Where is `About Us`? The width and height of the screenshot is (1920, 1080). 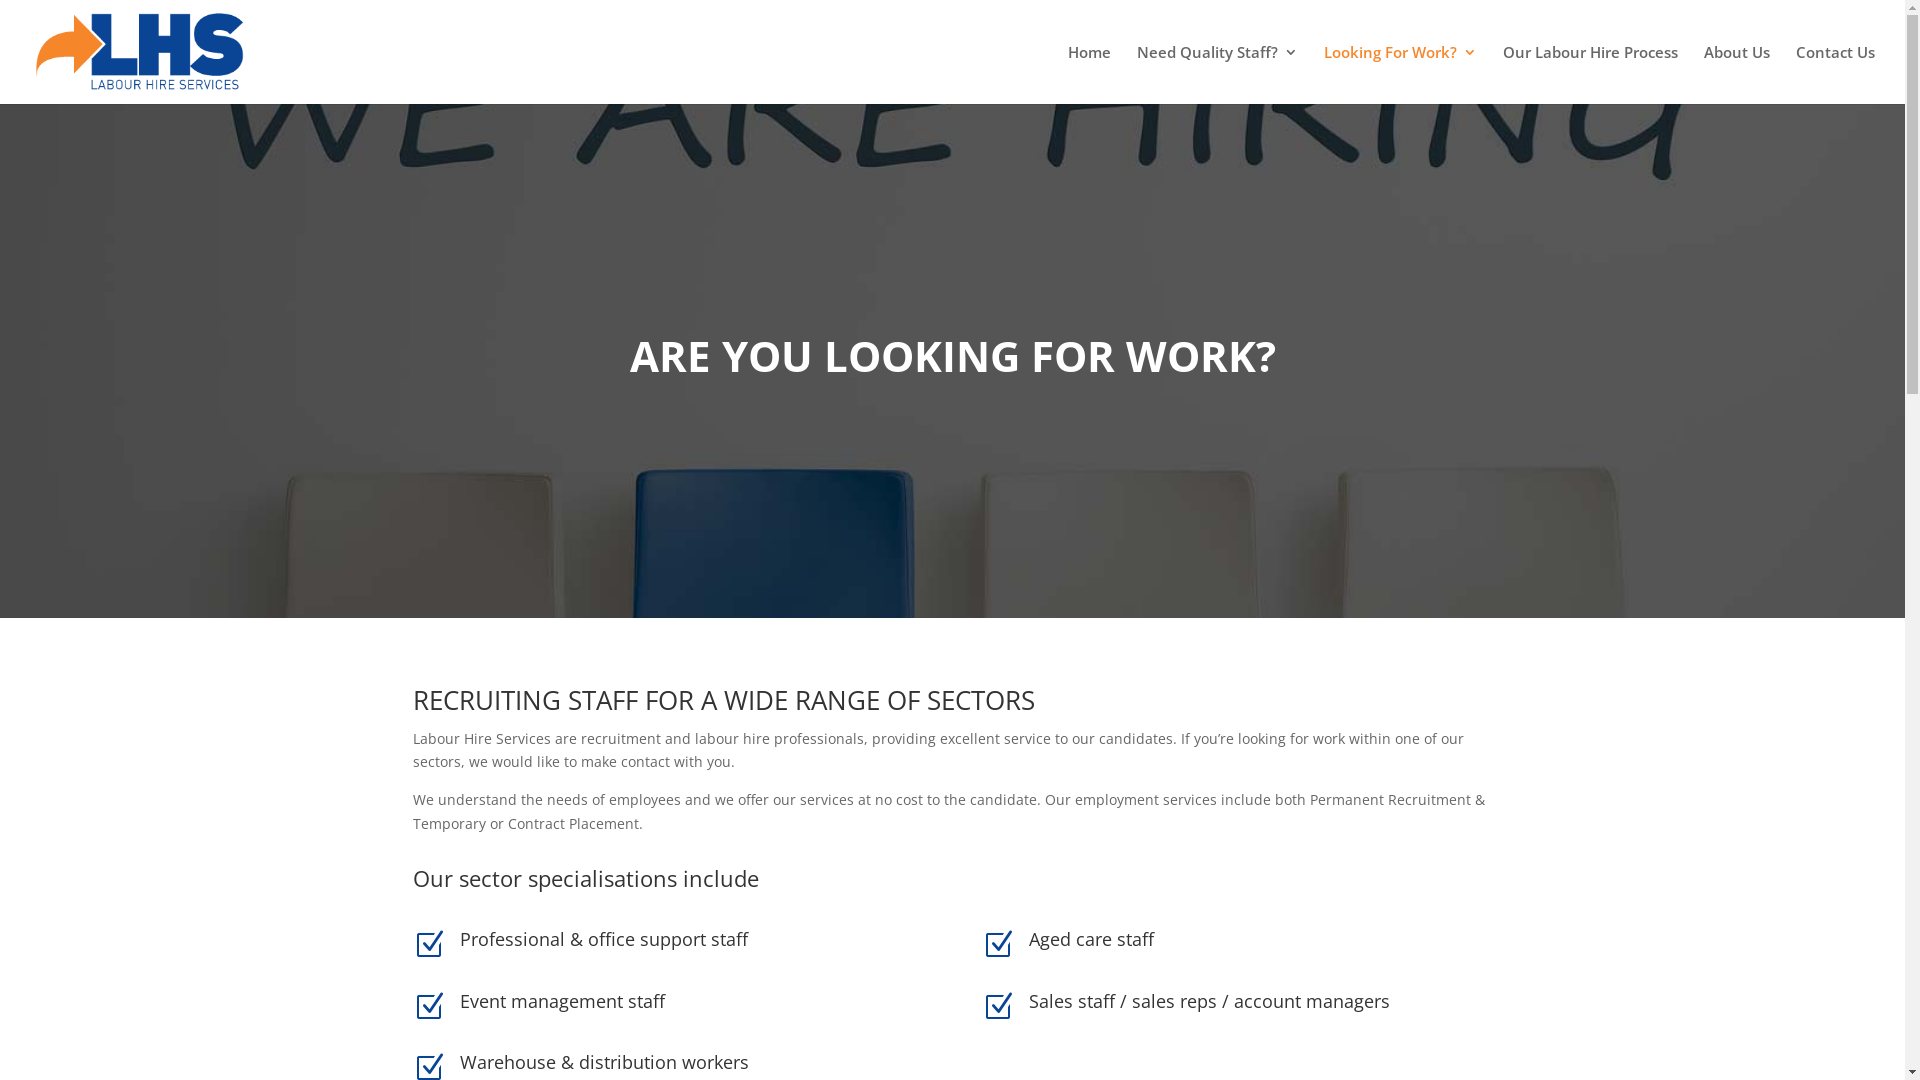
About Us is located at coordinates (1737, 74).